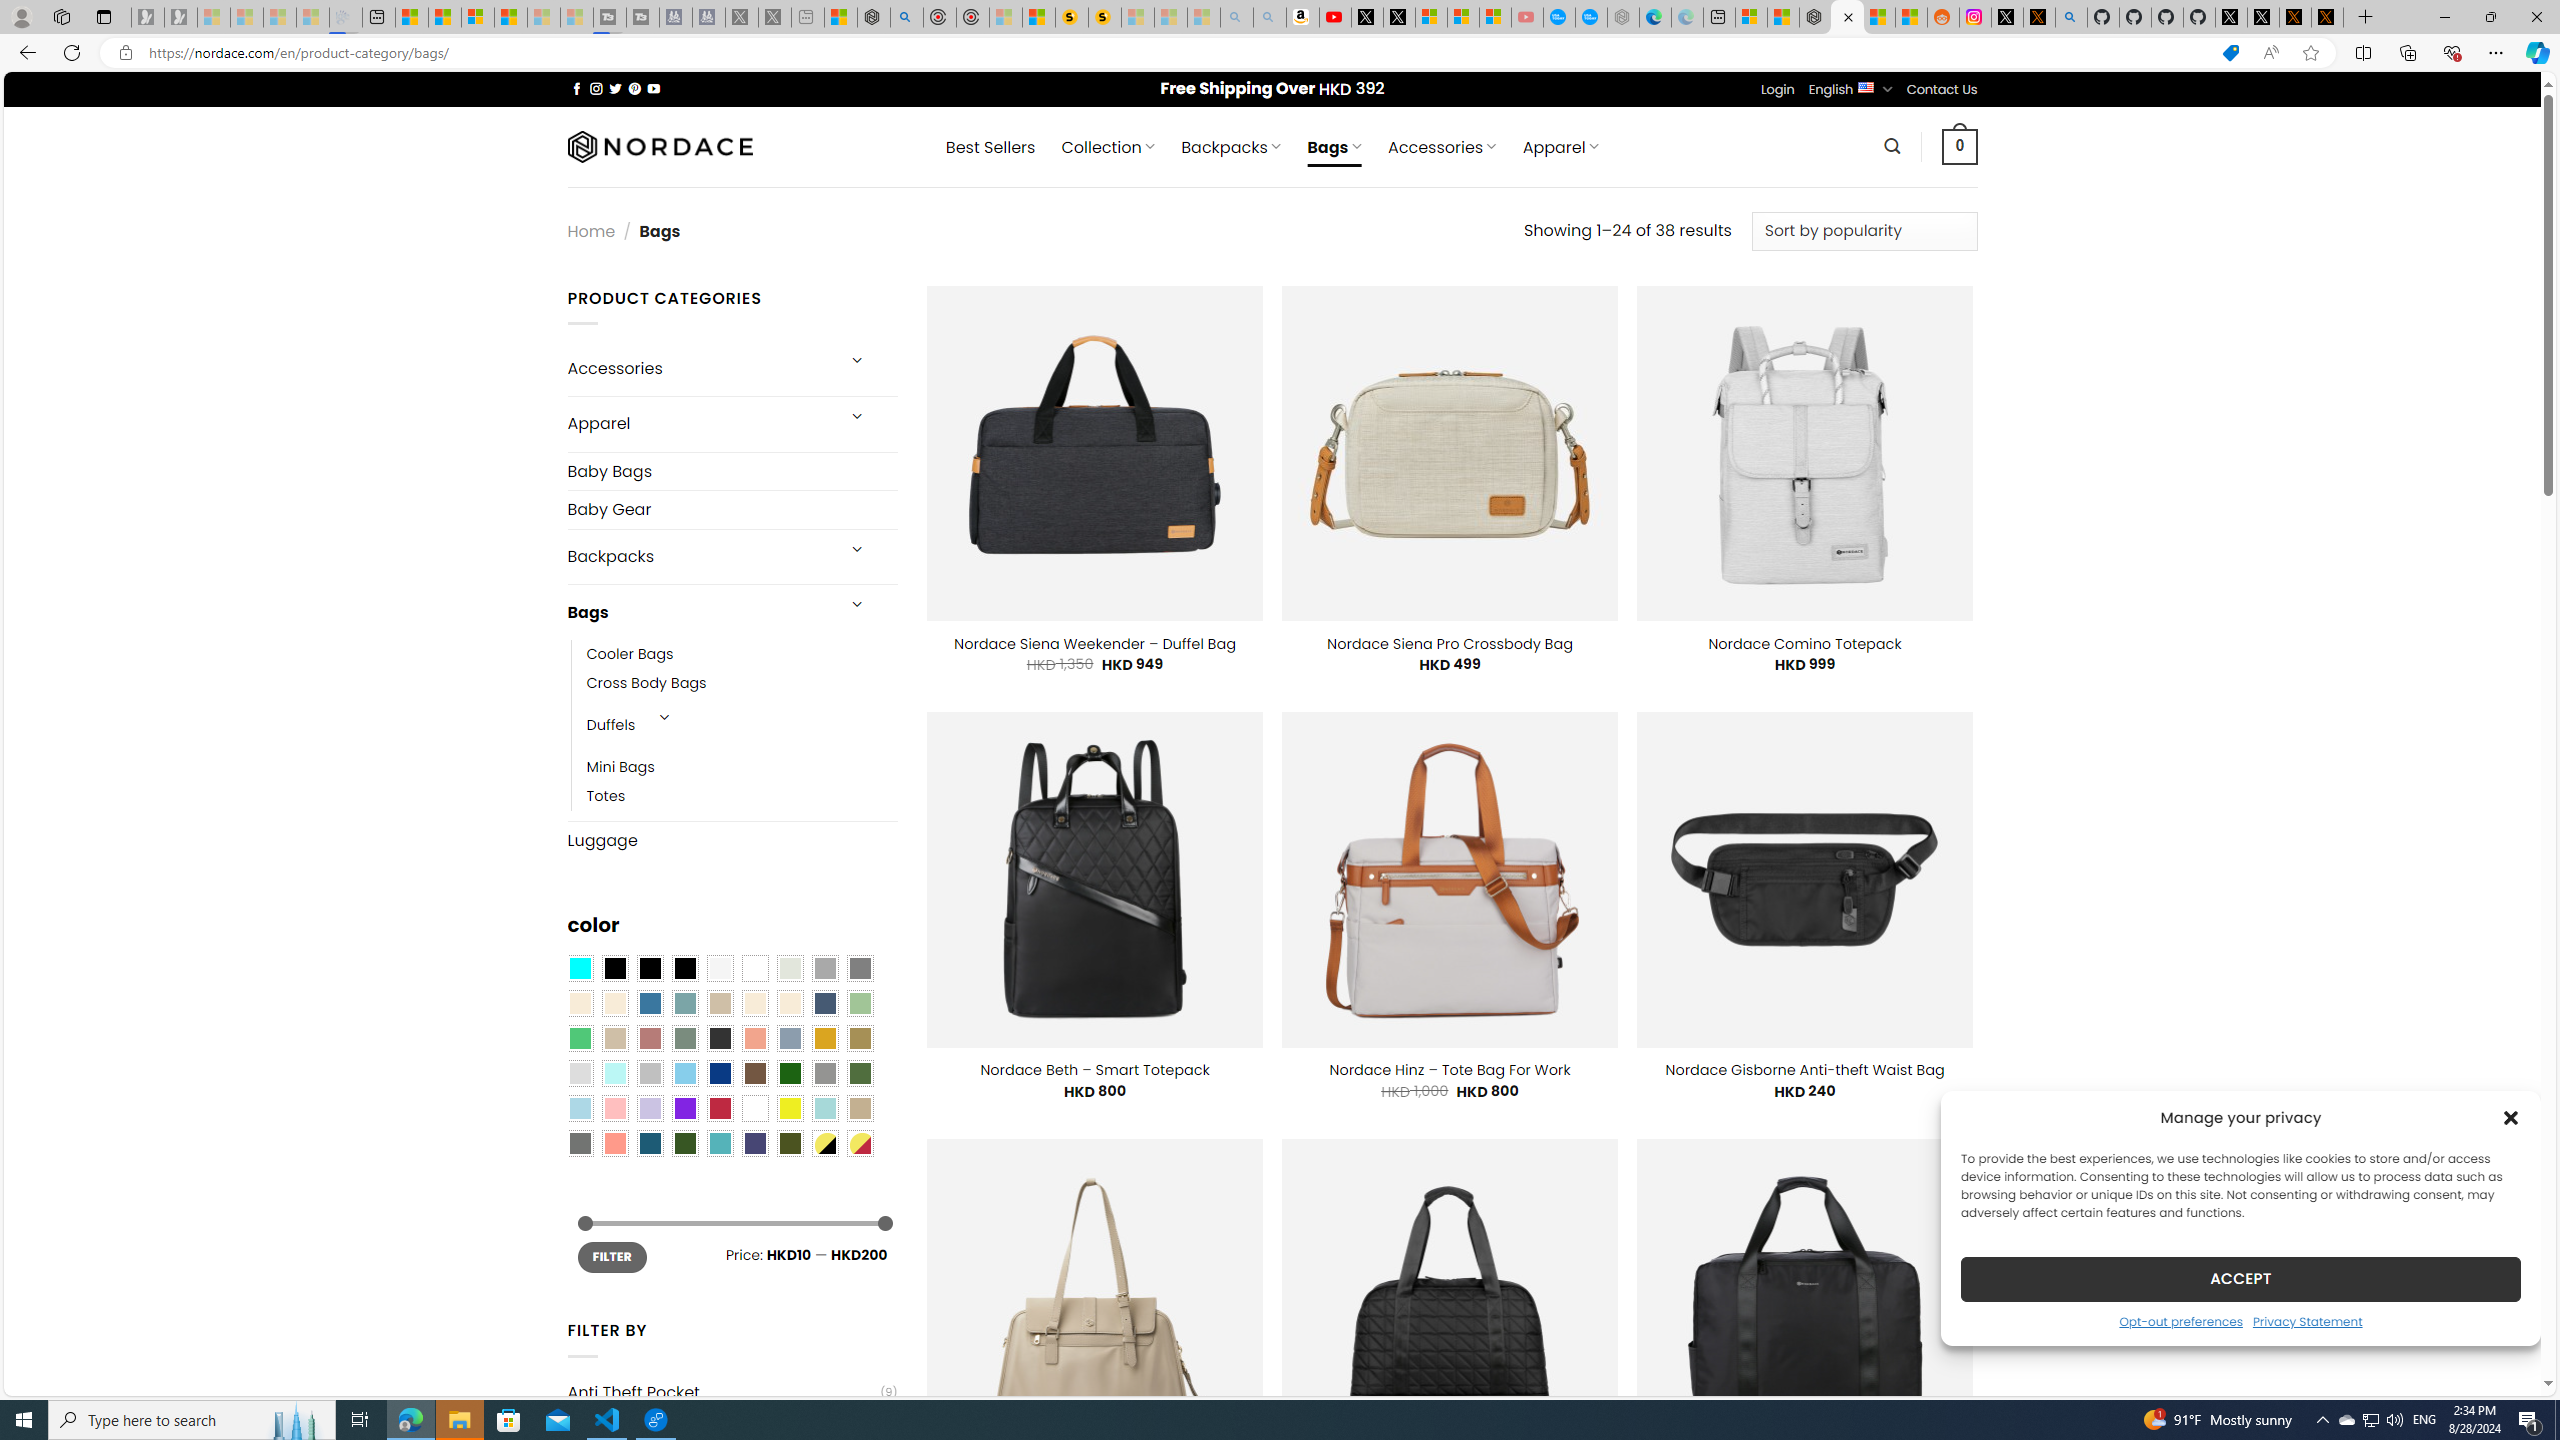 The width and height of the screenshot is (2560, 1440). I want to click on Totes, so click(606, 796).